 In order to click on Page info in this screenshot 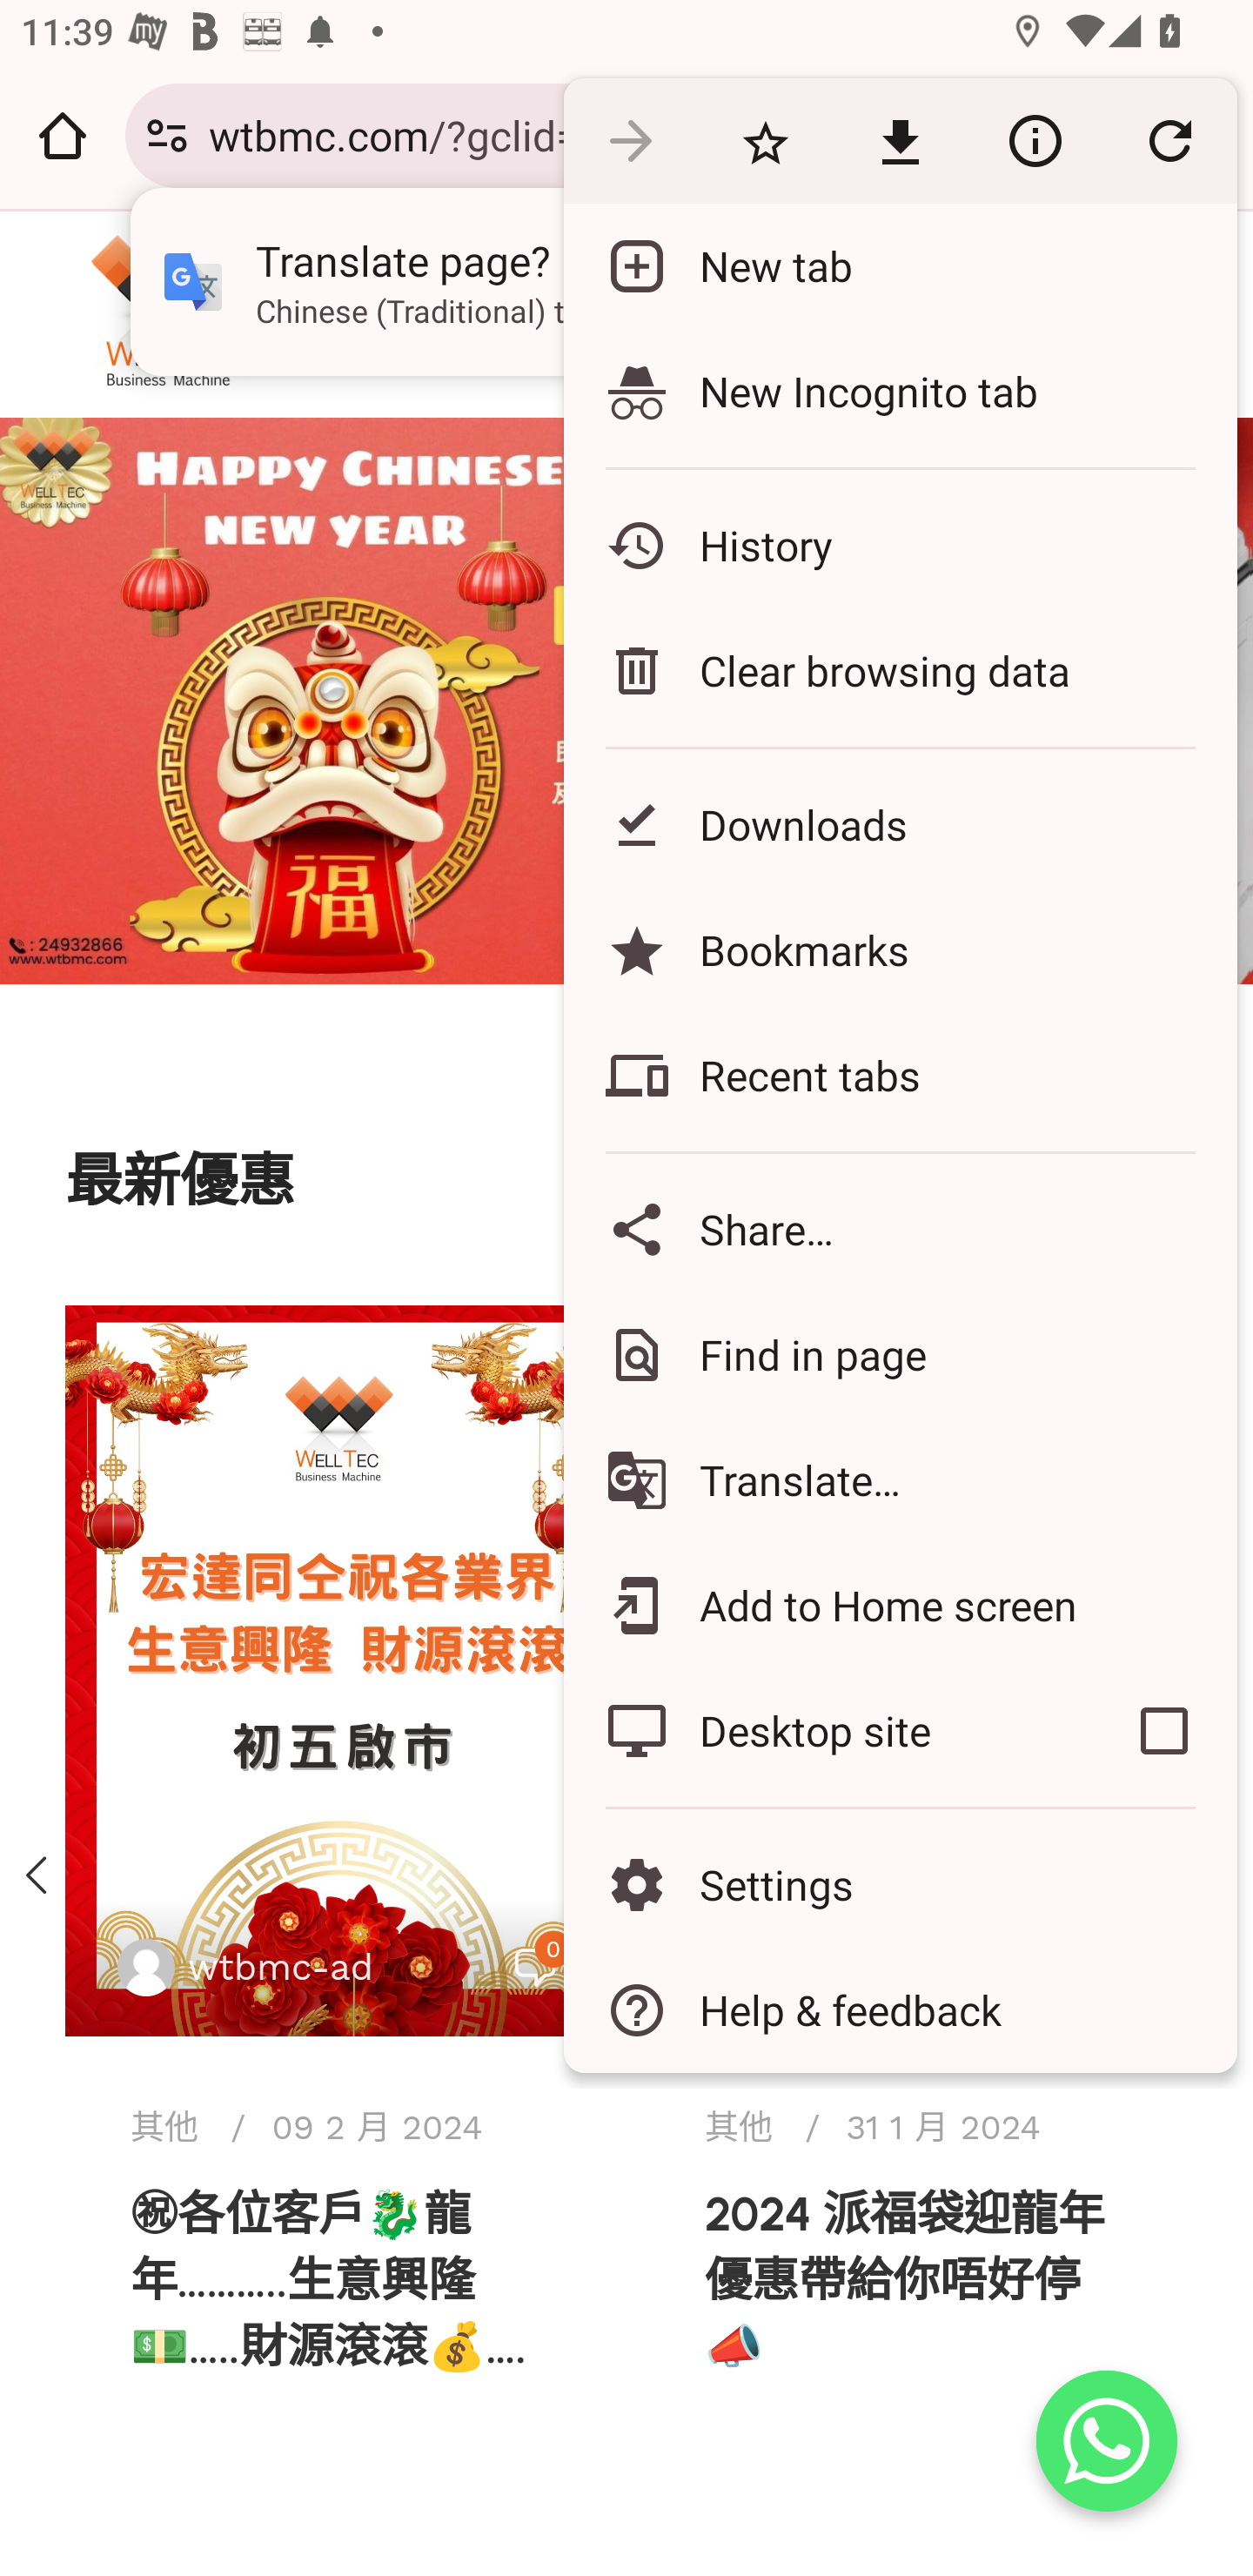, I will do `click(1035, 139)`.